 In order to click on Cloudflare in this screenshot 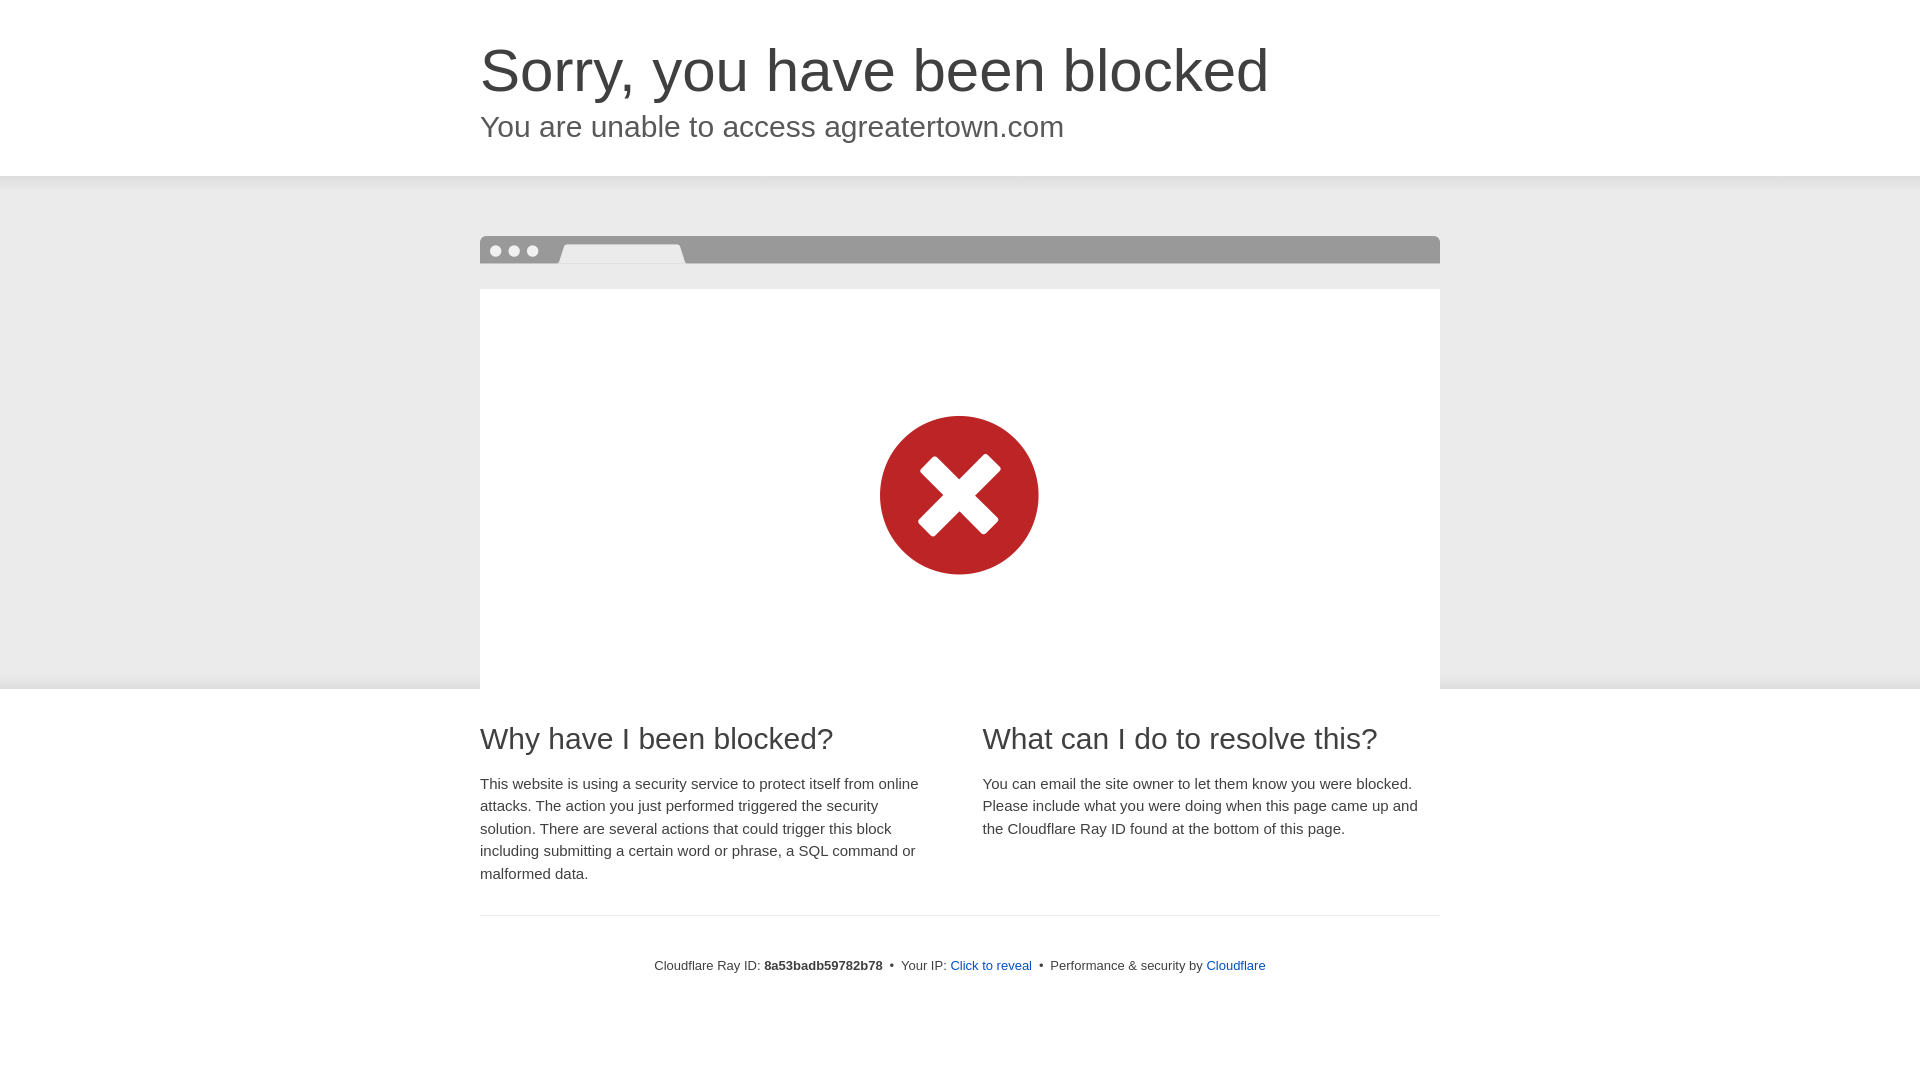, I will do `click(1235, 965)`.